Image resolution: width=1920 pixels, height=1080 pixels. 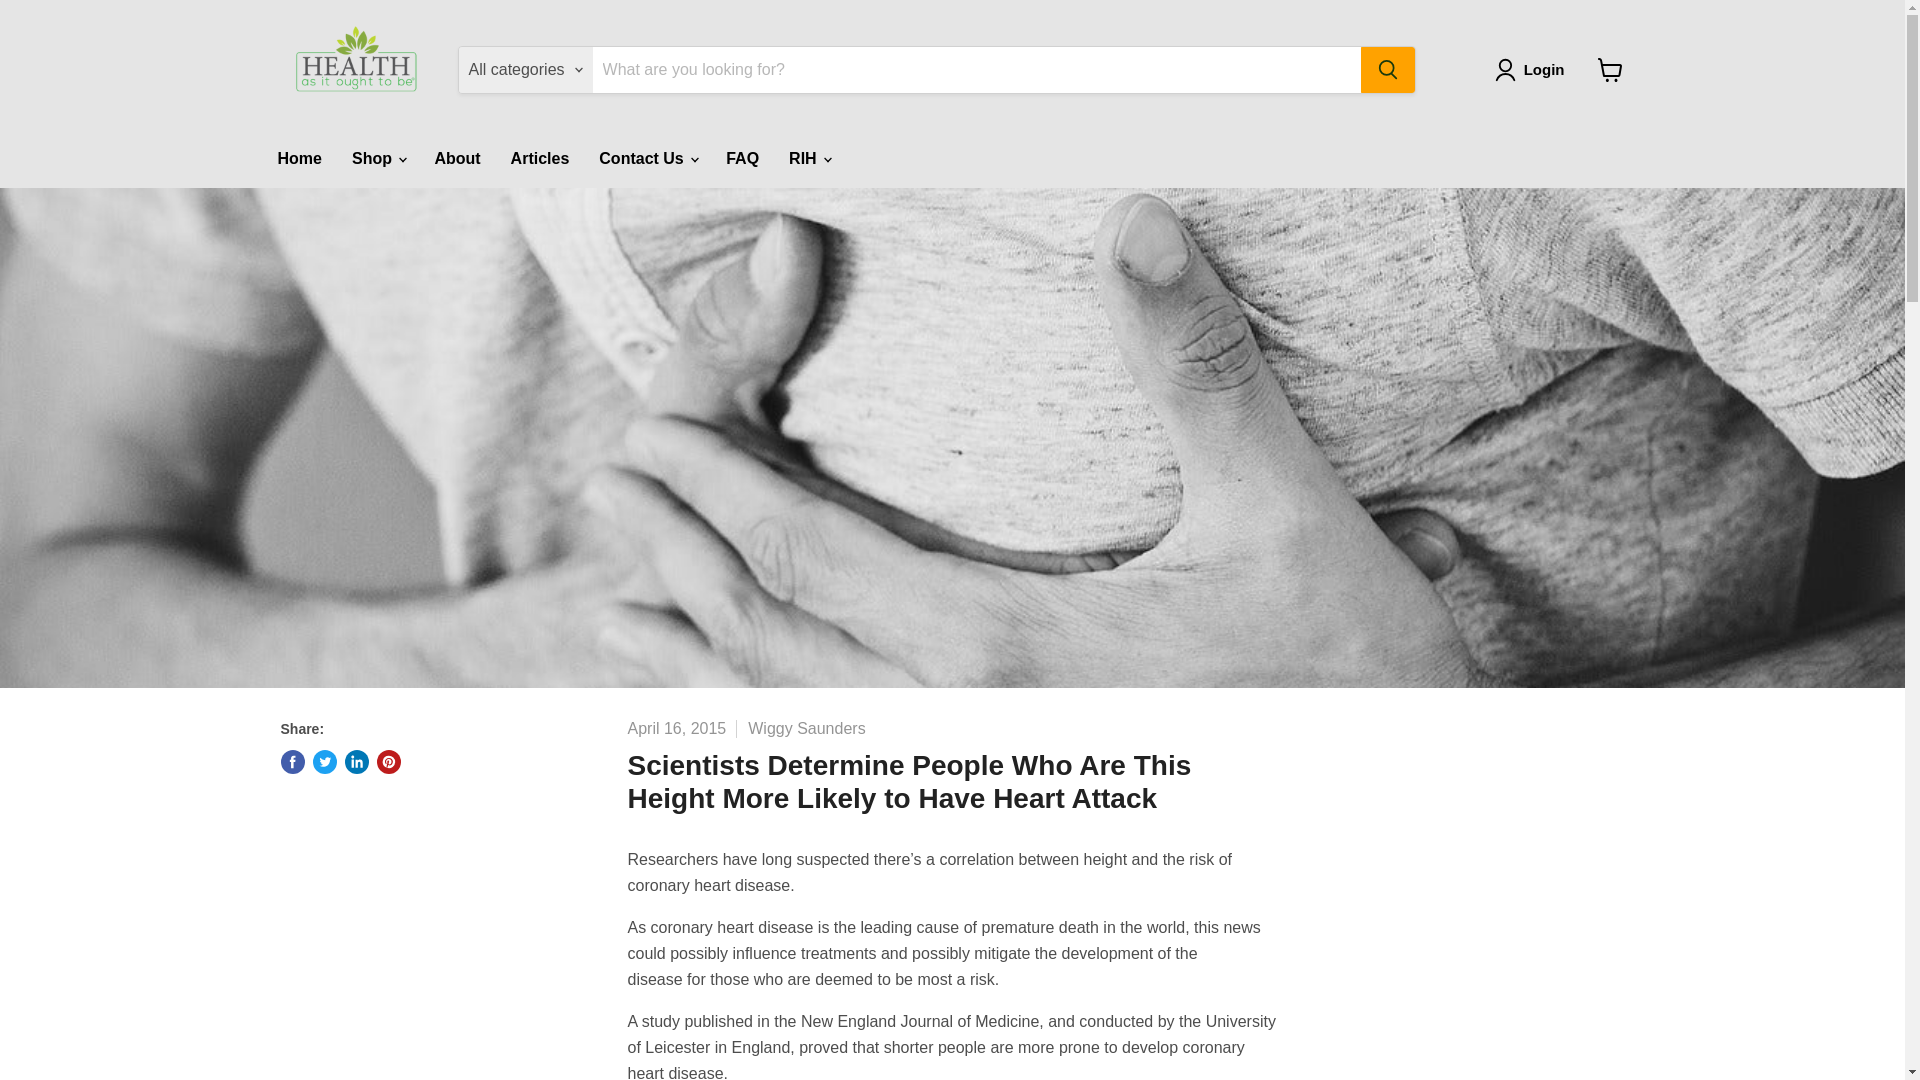 What do you see at coordinates (540, 159) in the screenshot?
I see `Articles` at bounding box center [540, 159].